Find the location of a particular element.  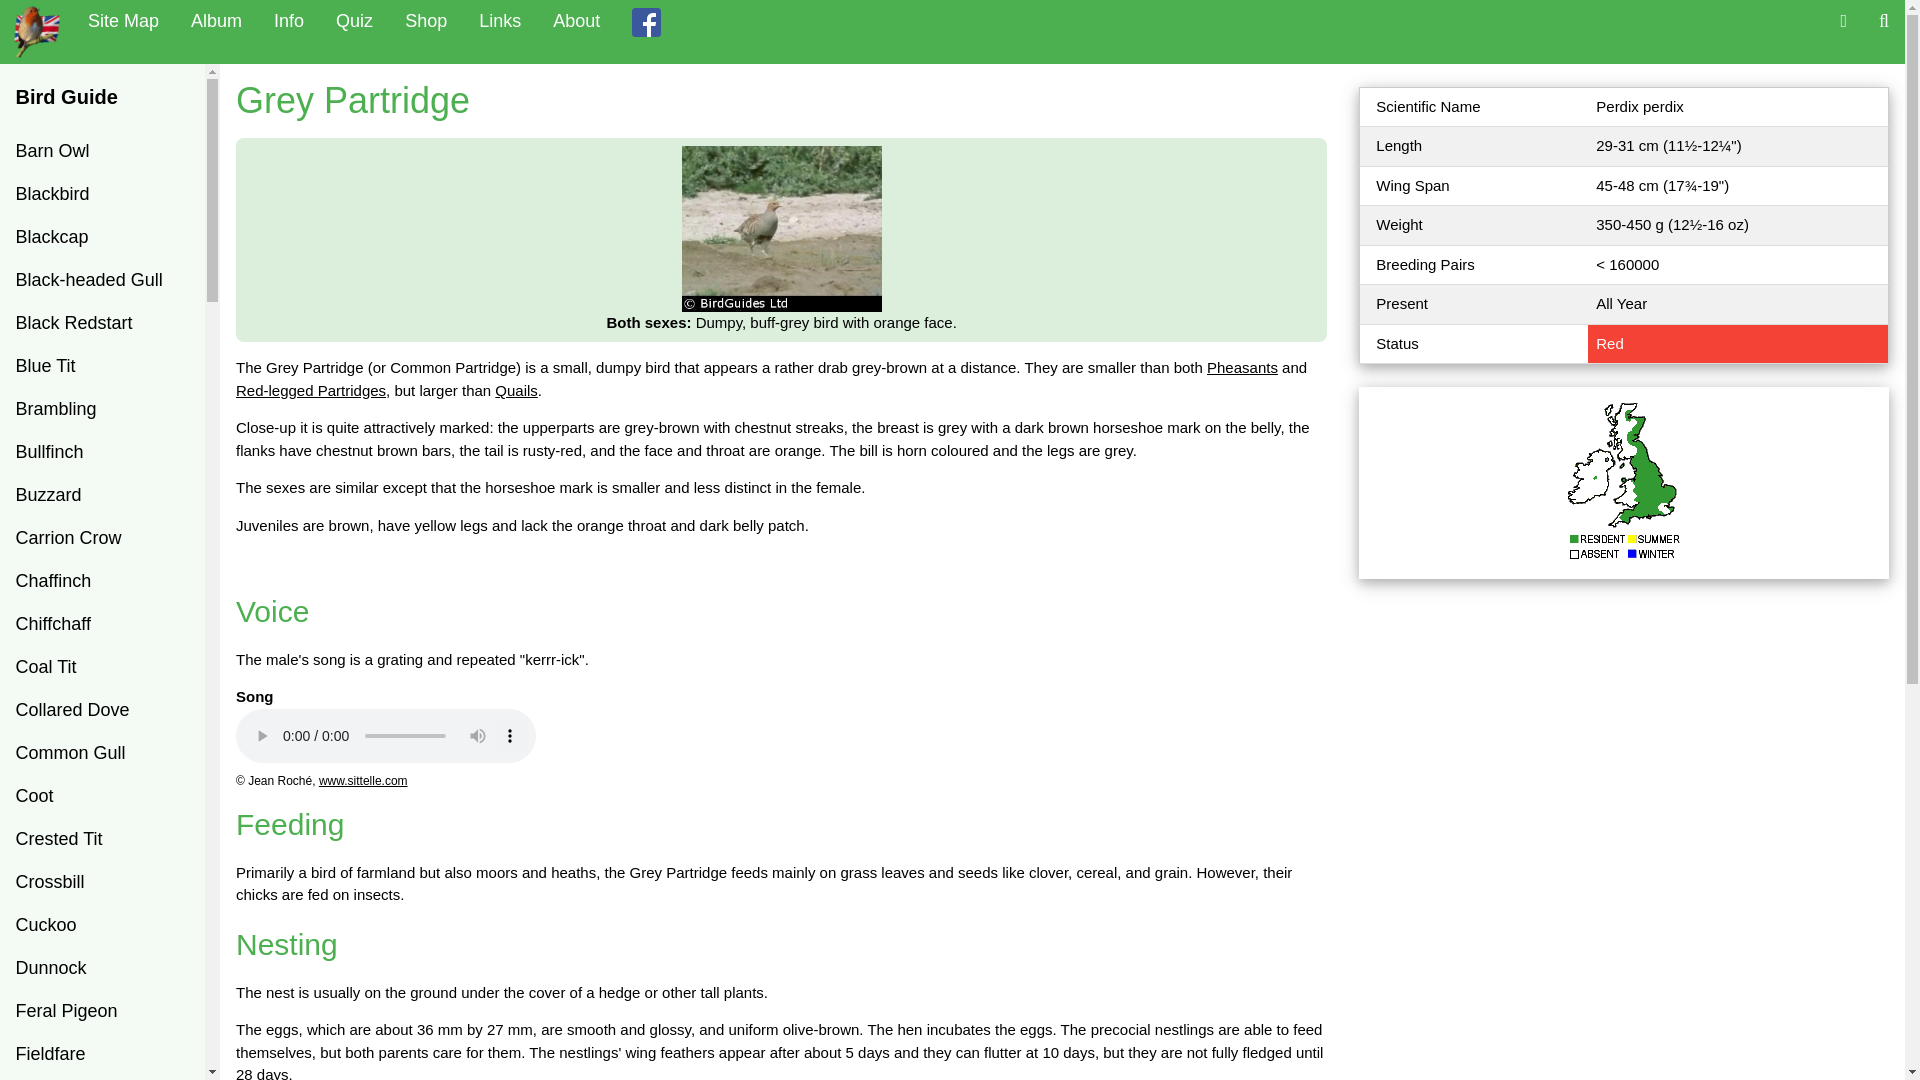

Dunnock is located at coordinates (102, 968).